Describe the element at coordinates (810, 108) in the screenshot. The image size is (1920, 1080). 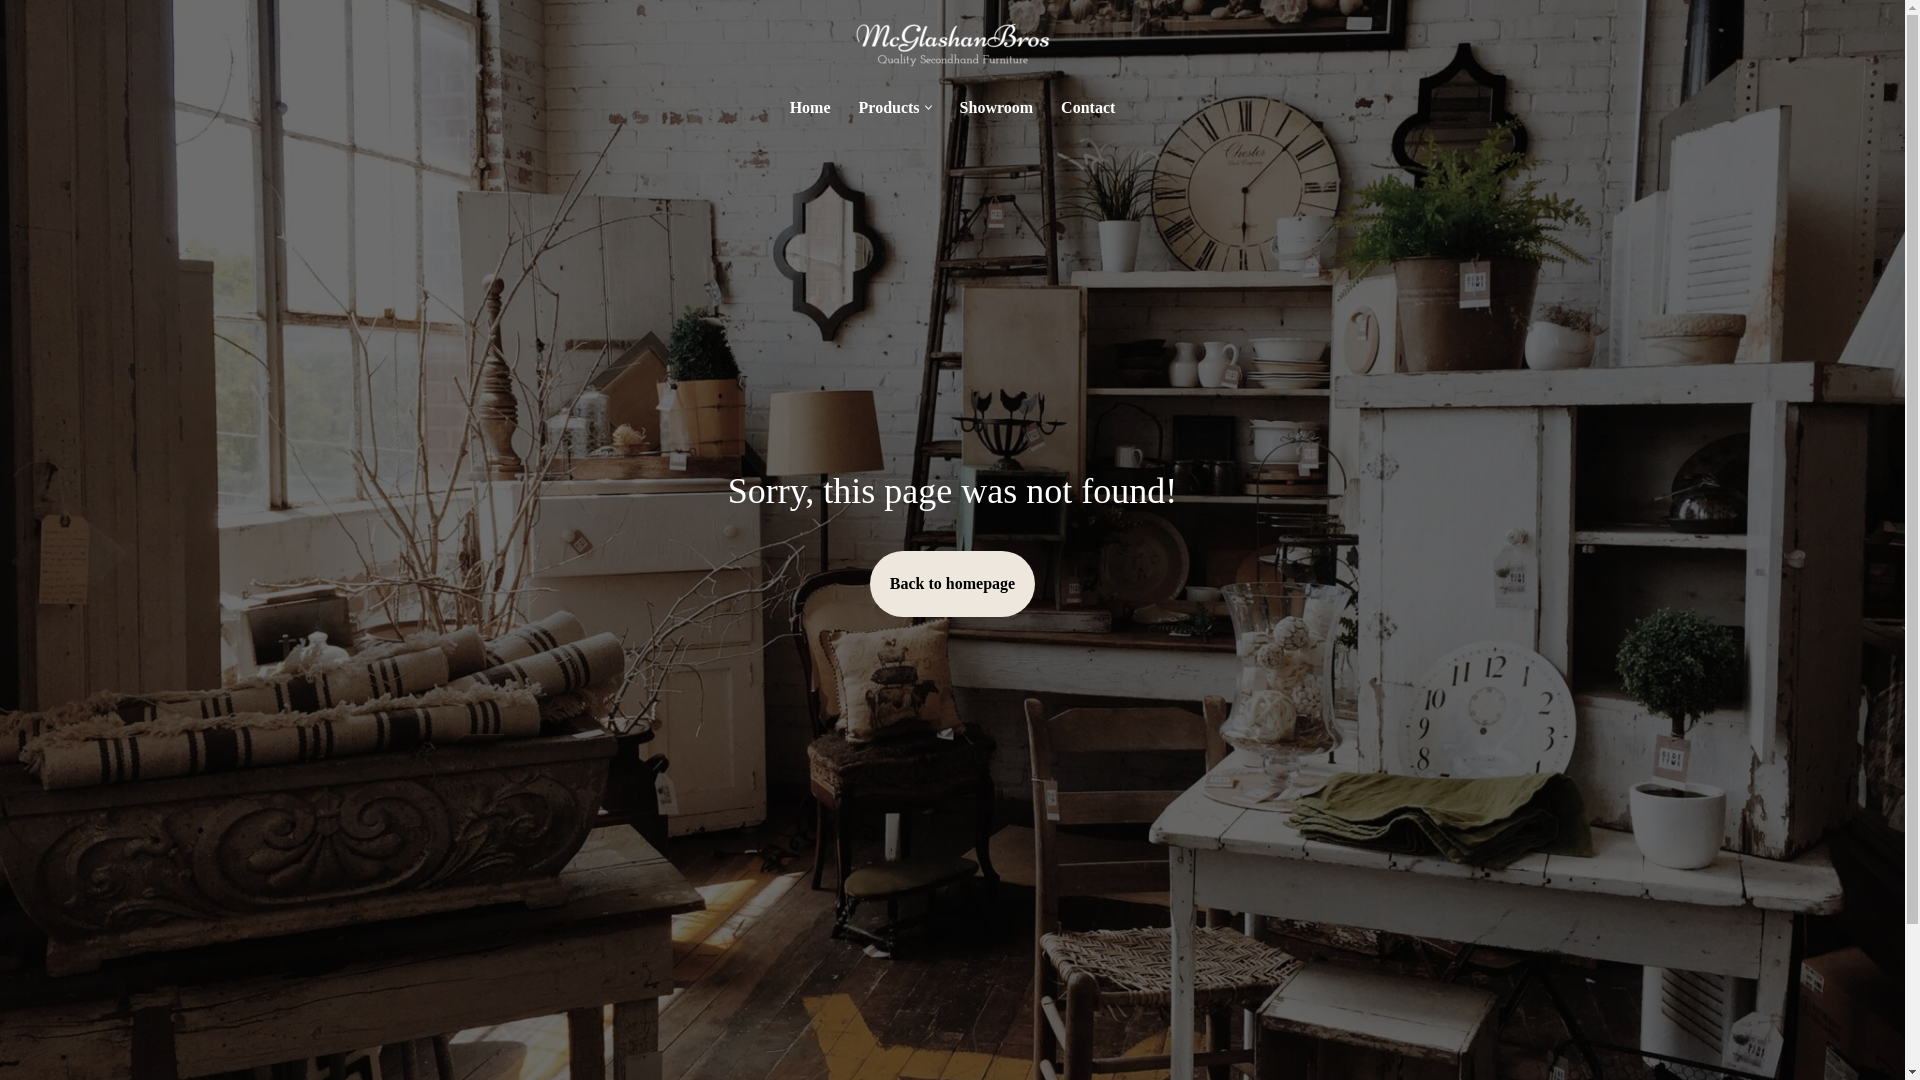
I see `Home` at that location.